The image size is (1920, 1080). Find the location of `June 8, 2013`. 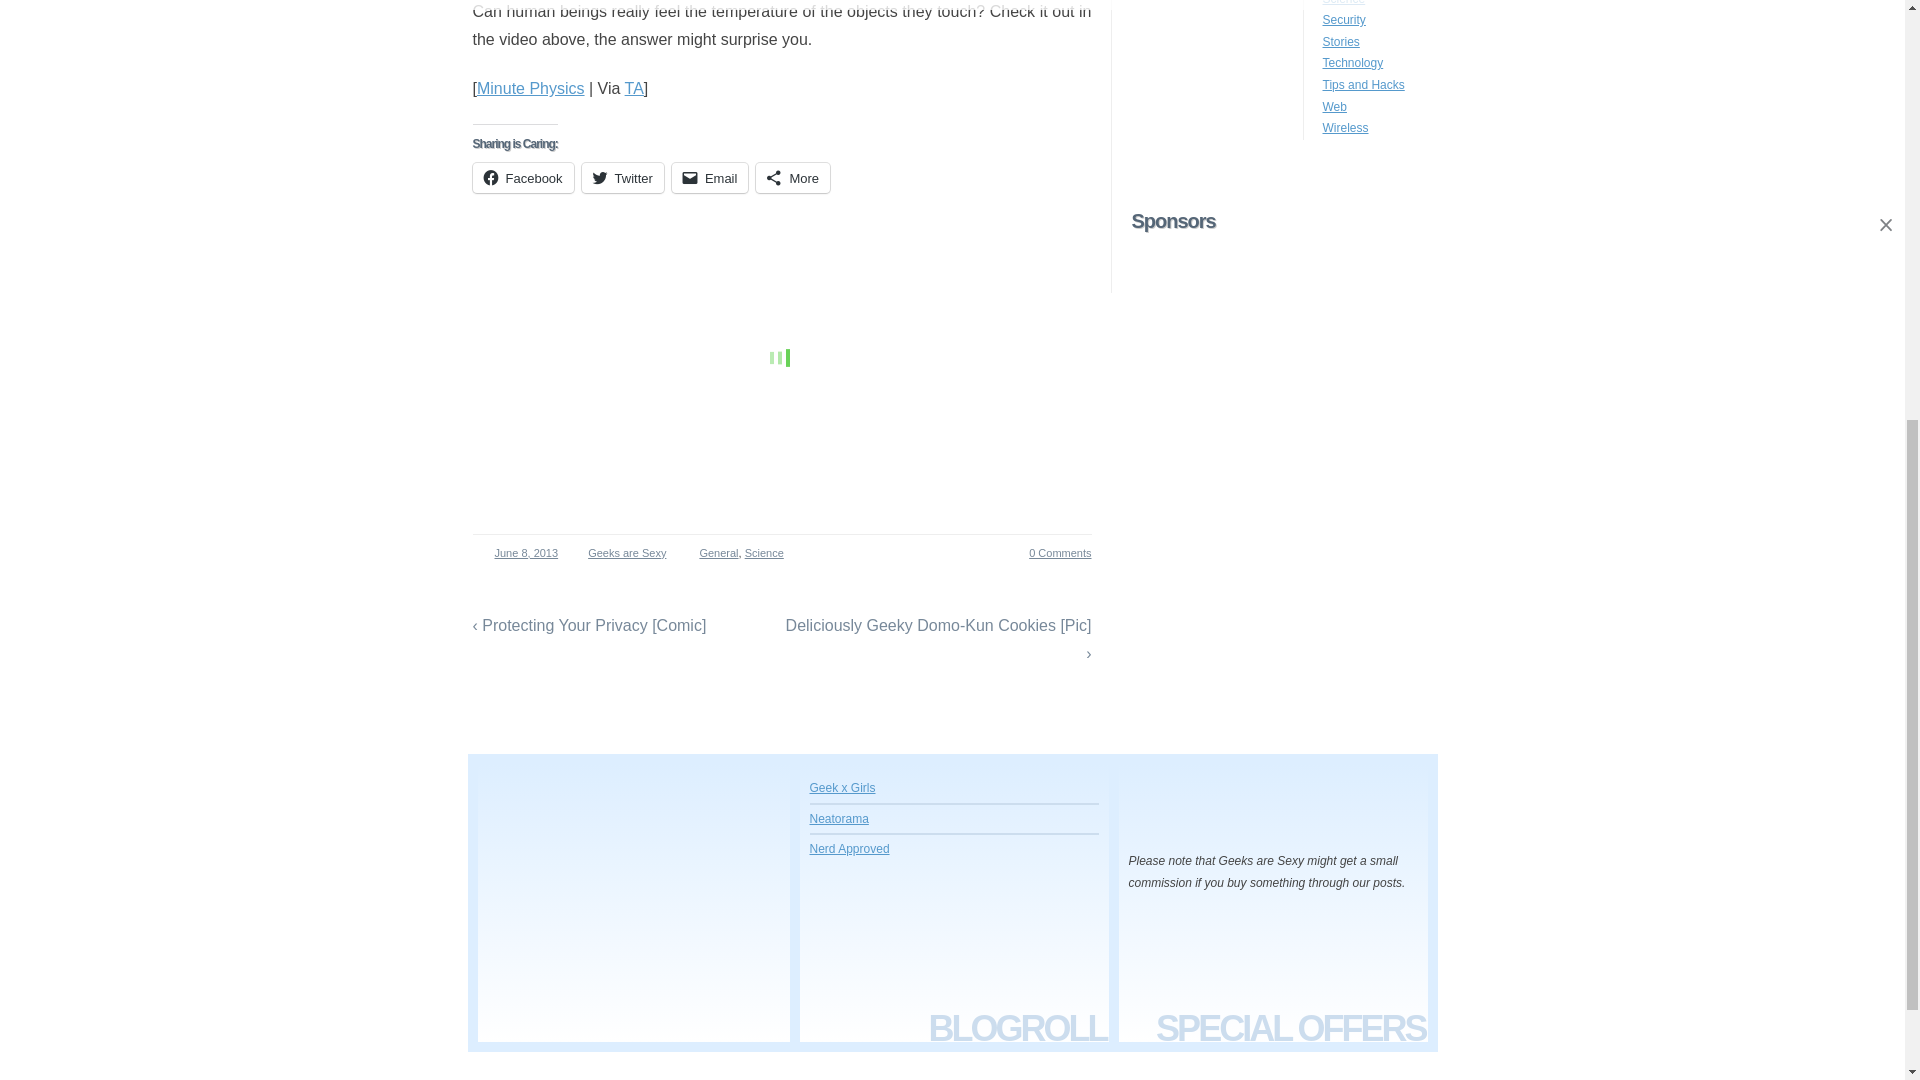

June 8, 2013 is located at coordinates (520, 553).